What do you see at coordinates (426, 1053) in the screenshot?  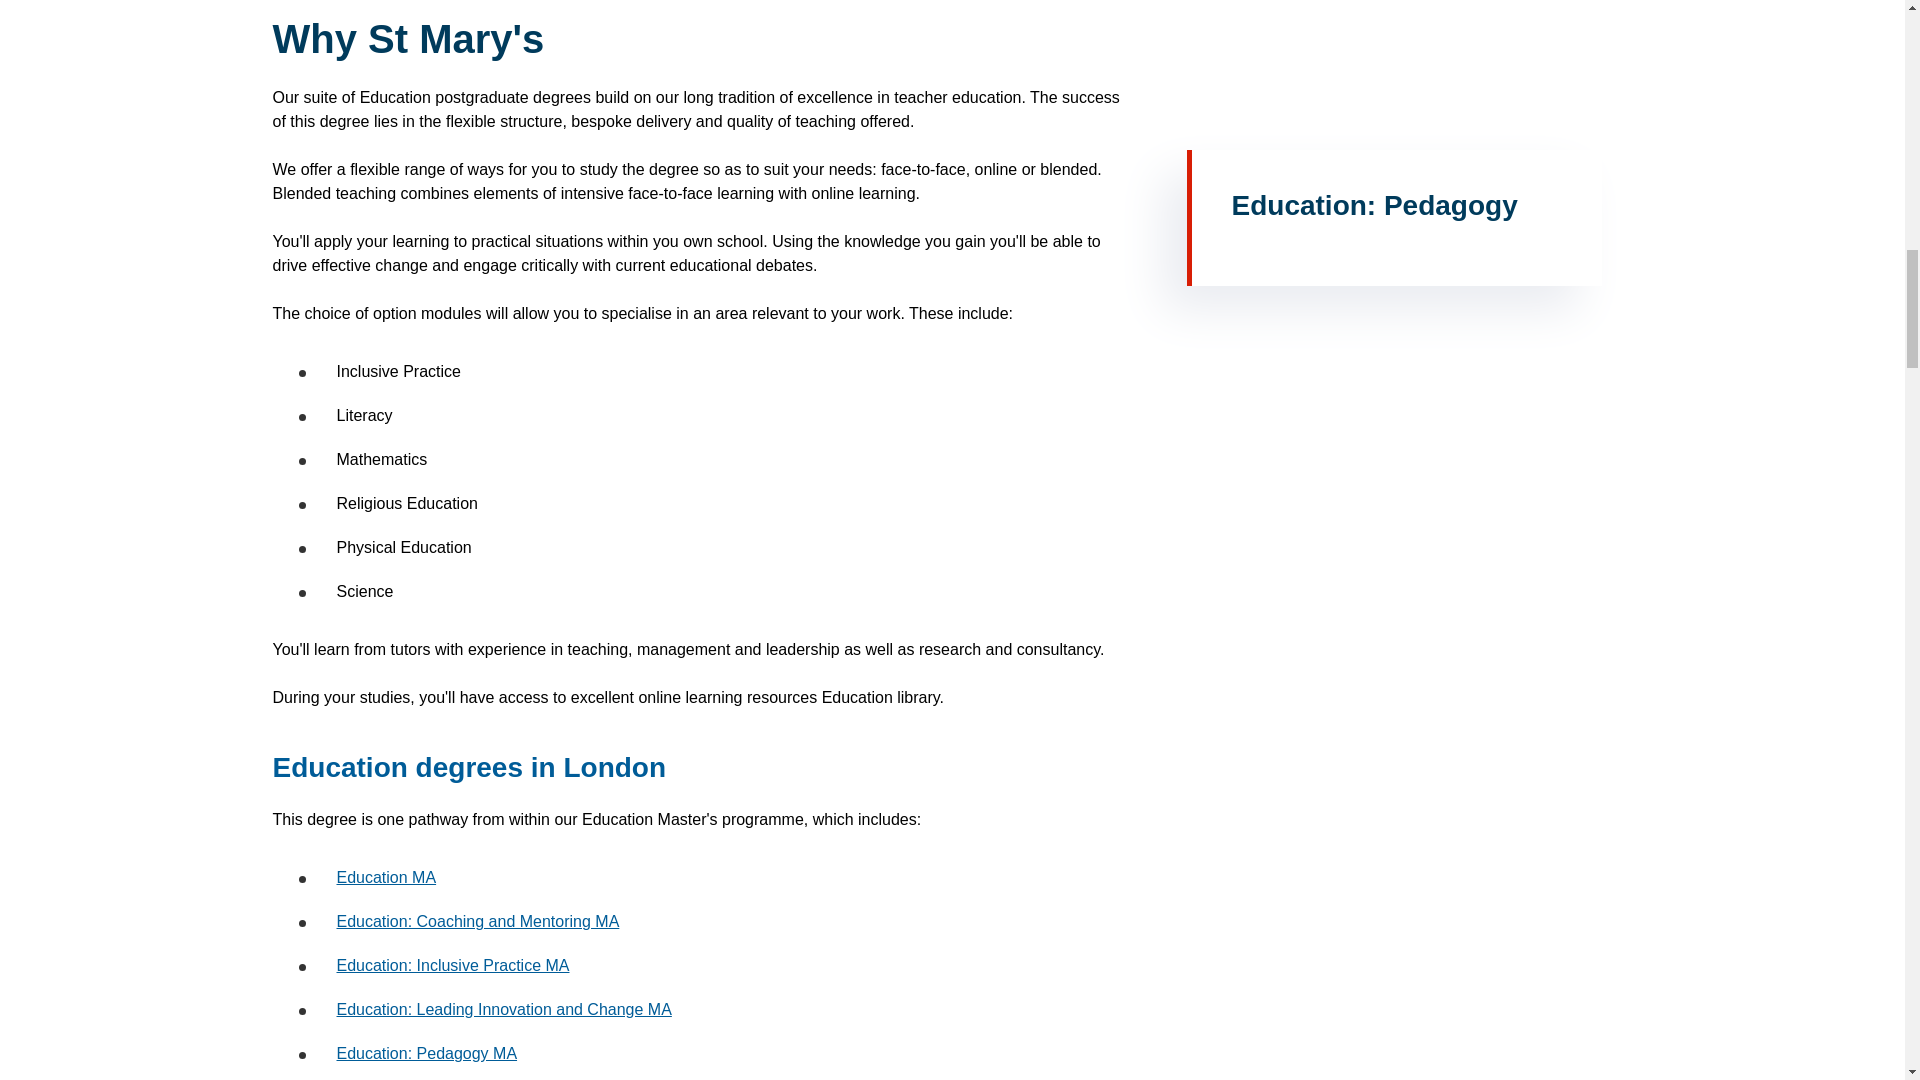 I see `Education: Pedagogy MA` at bounding box center [426, 1053].